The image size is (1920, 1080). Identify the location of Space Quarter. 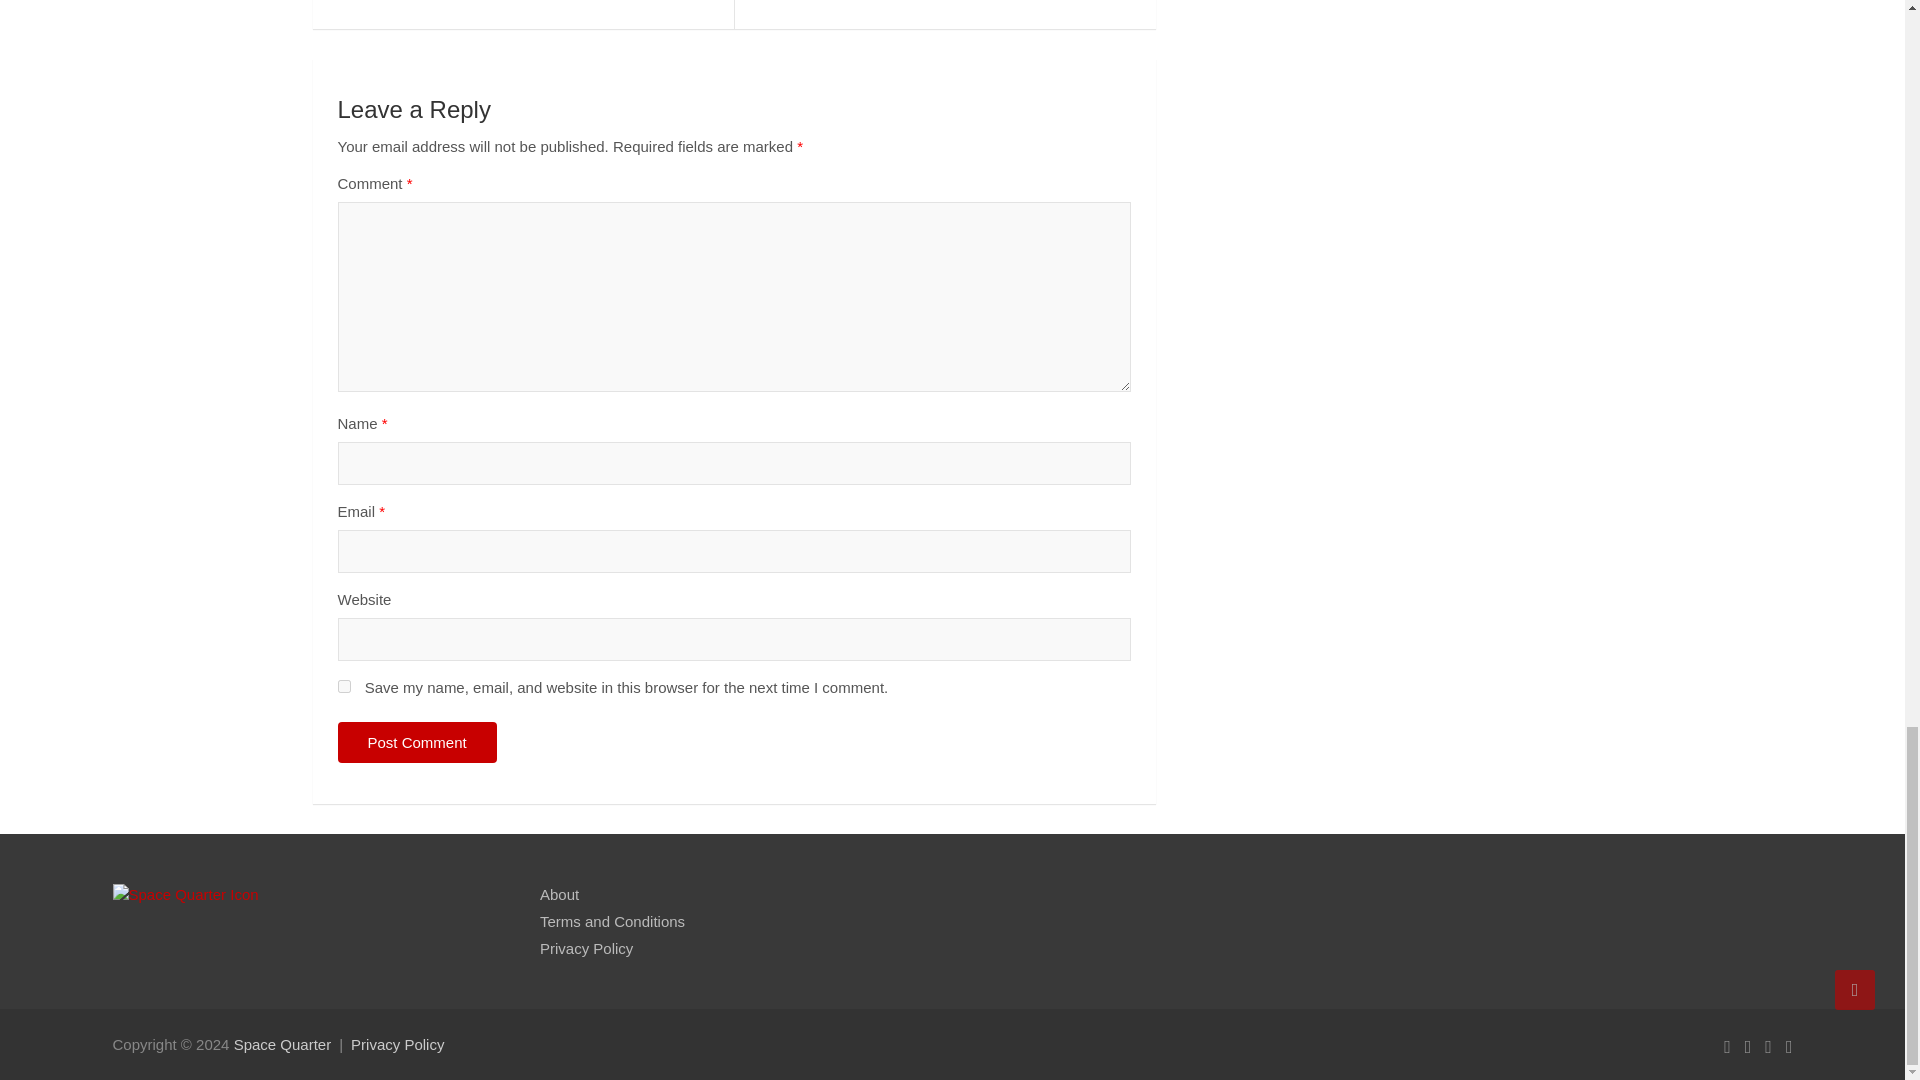
(283, 1044).